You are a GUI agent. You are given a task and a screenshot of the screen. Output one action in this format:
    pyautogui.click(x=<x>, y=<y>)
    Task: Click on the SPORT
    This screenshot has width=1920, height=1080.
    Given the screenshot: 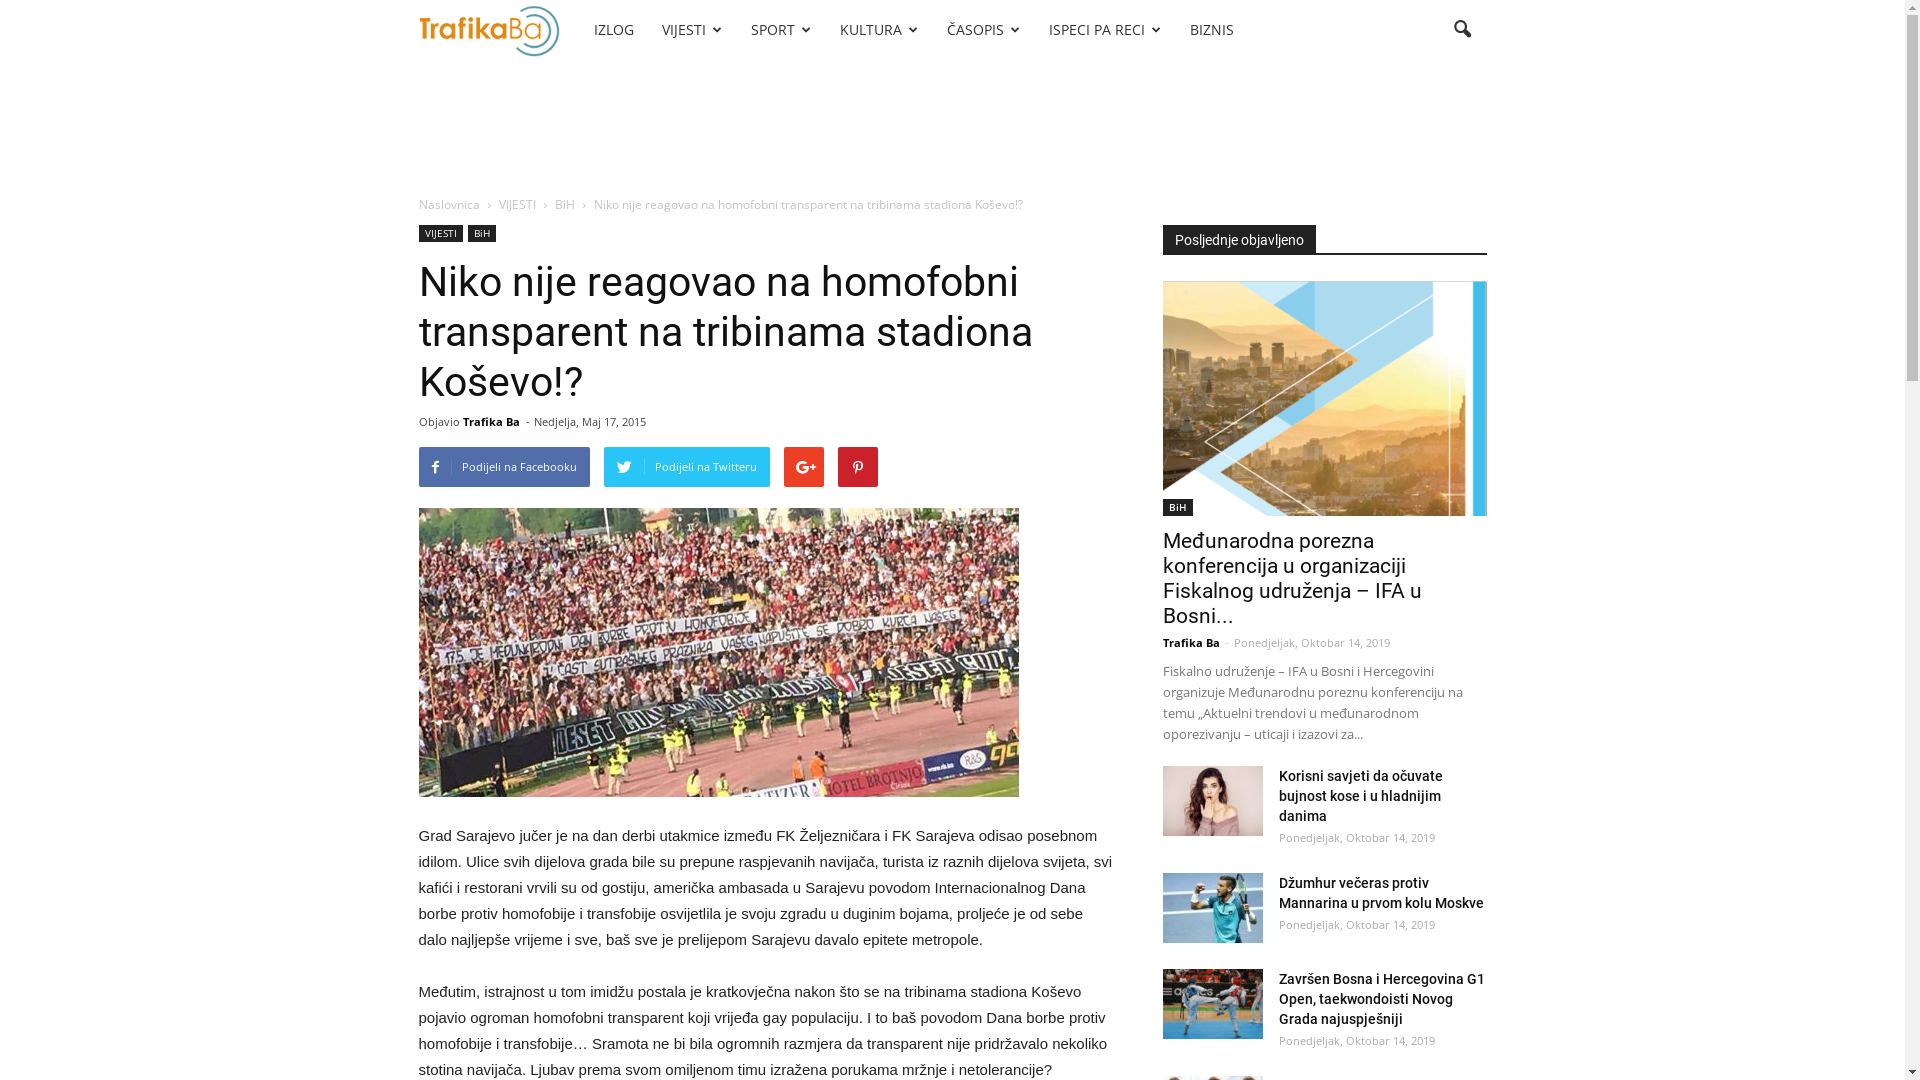 What is the action you would take?
    pyautogui.click(x=782, y=30)
    